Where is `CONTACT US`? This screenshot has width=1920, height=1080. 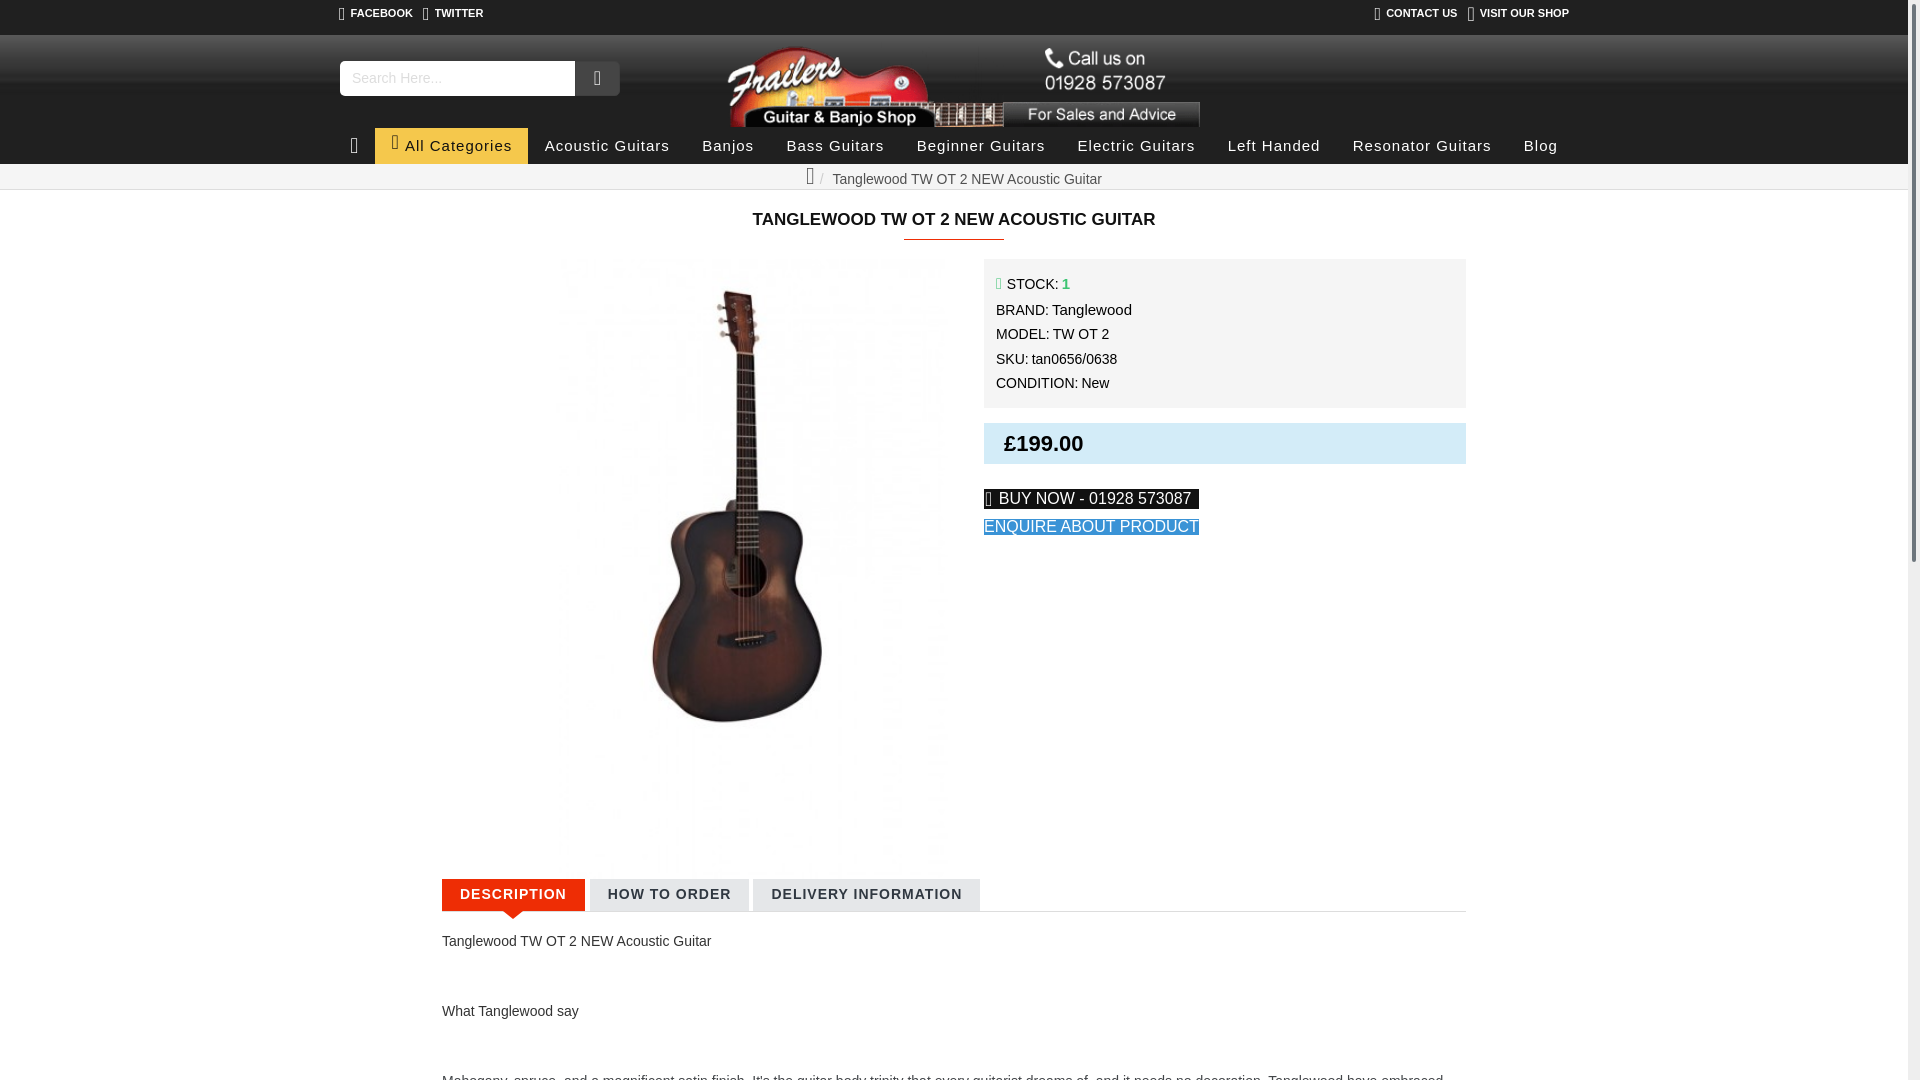
CONTACT US is located at coordinates (1416, 14).